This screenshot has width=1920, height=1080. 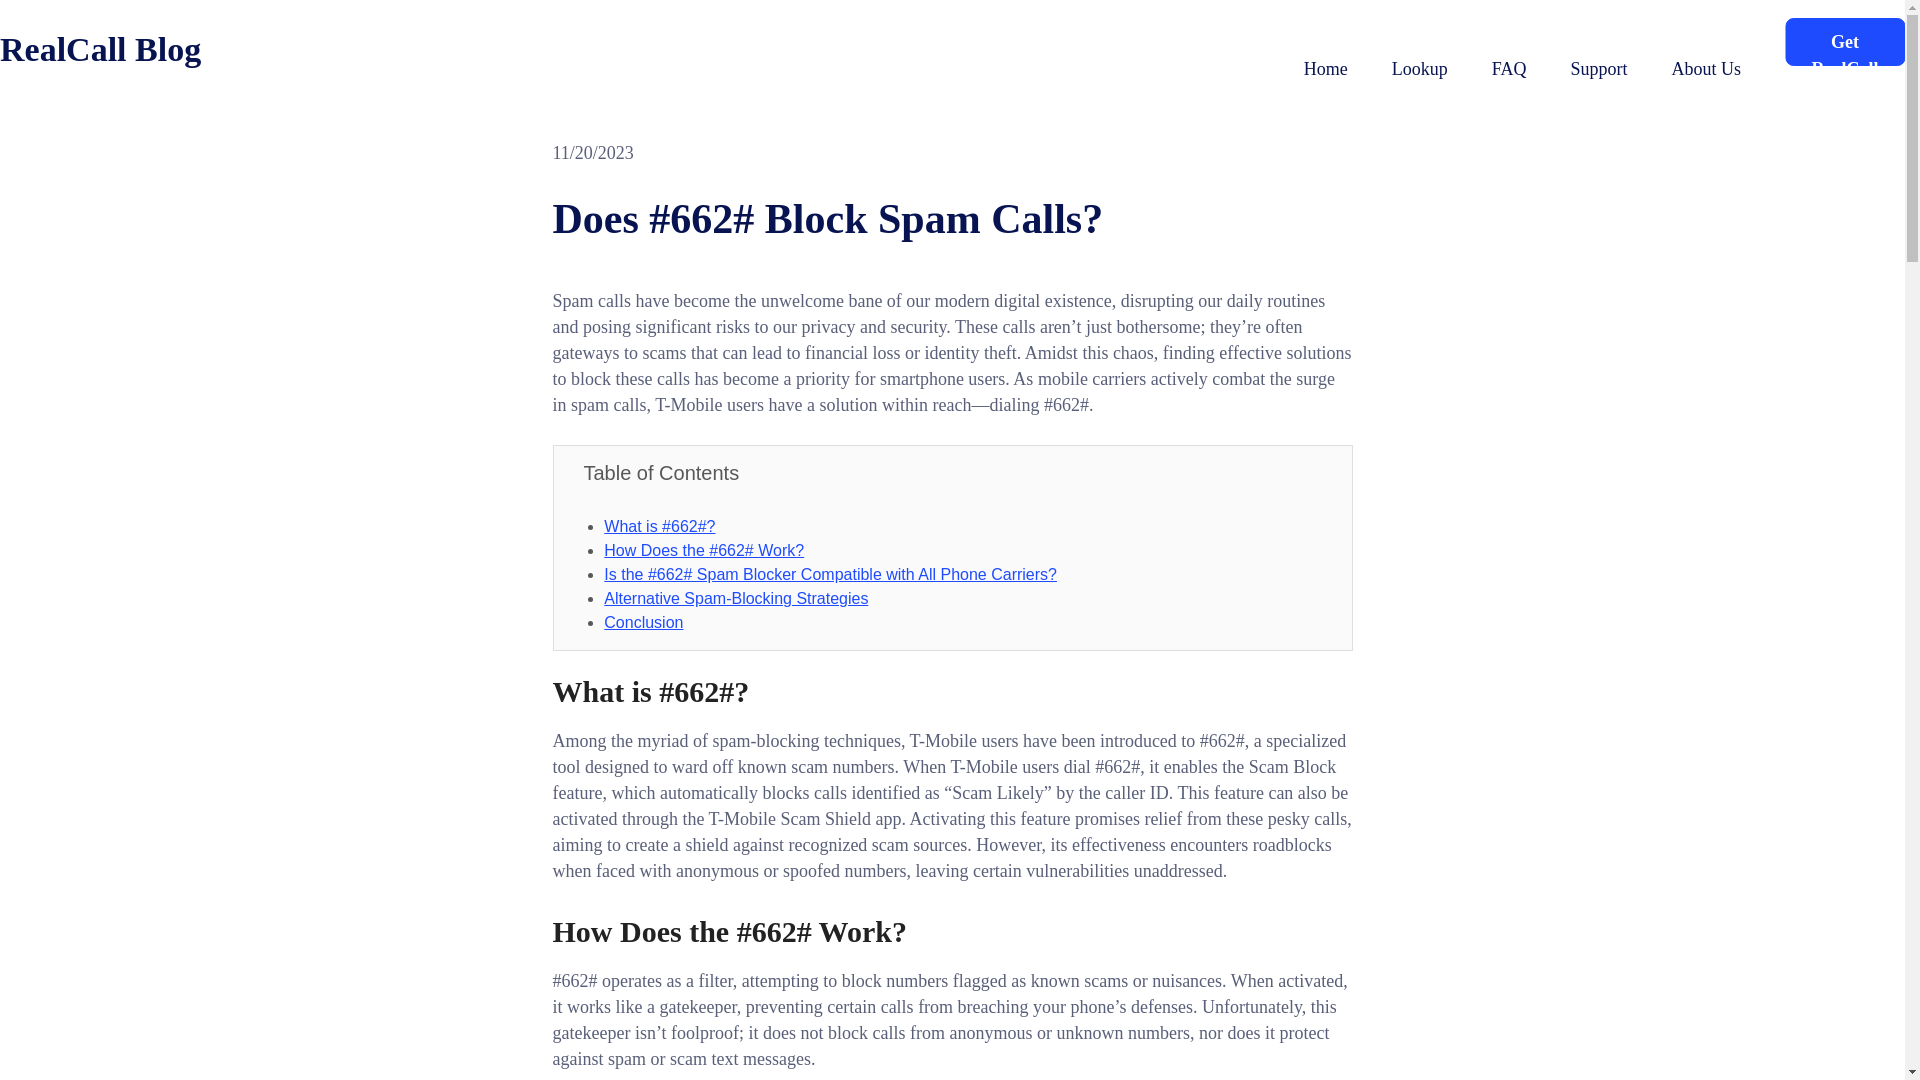 What do you see at coordinates (1508, 68) in the screenshot?
I see `FAQ` at bounding box center [1508, 68].